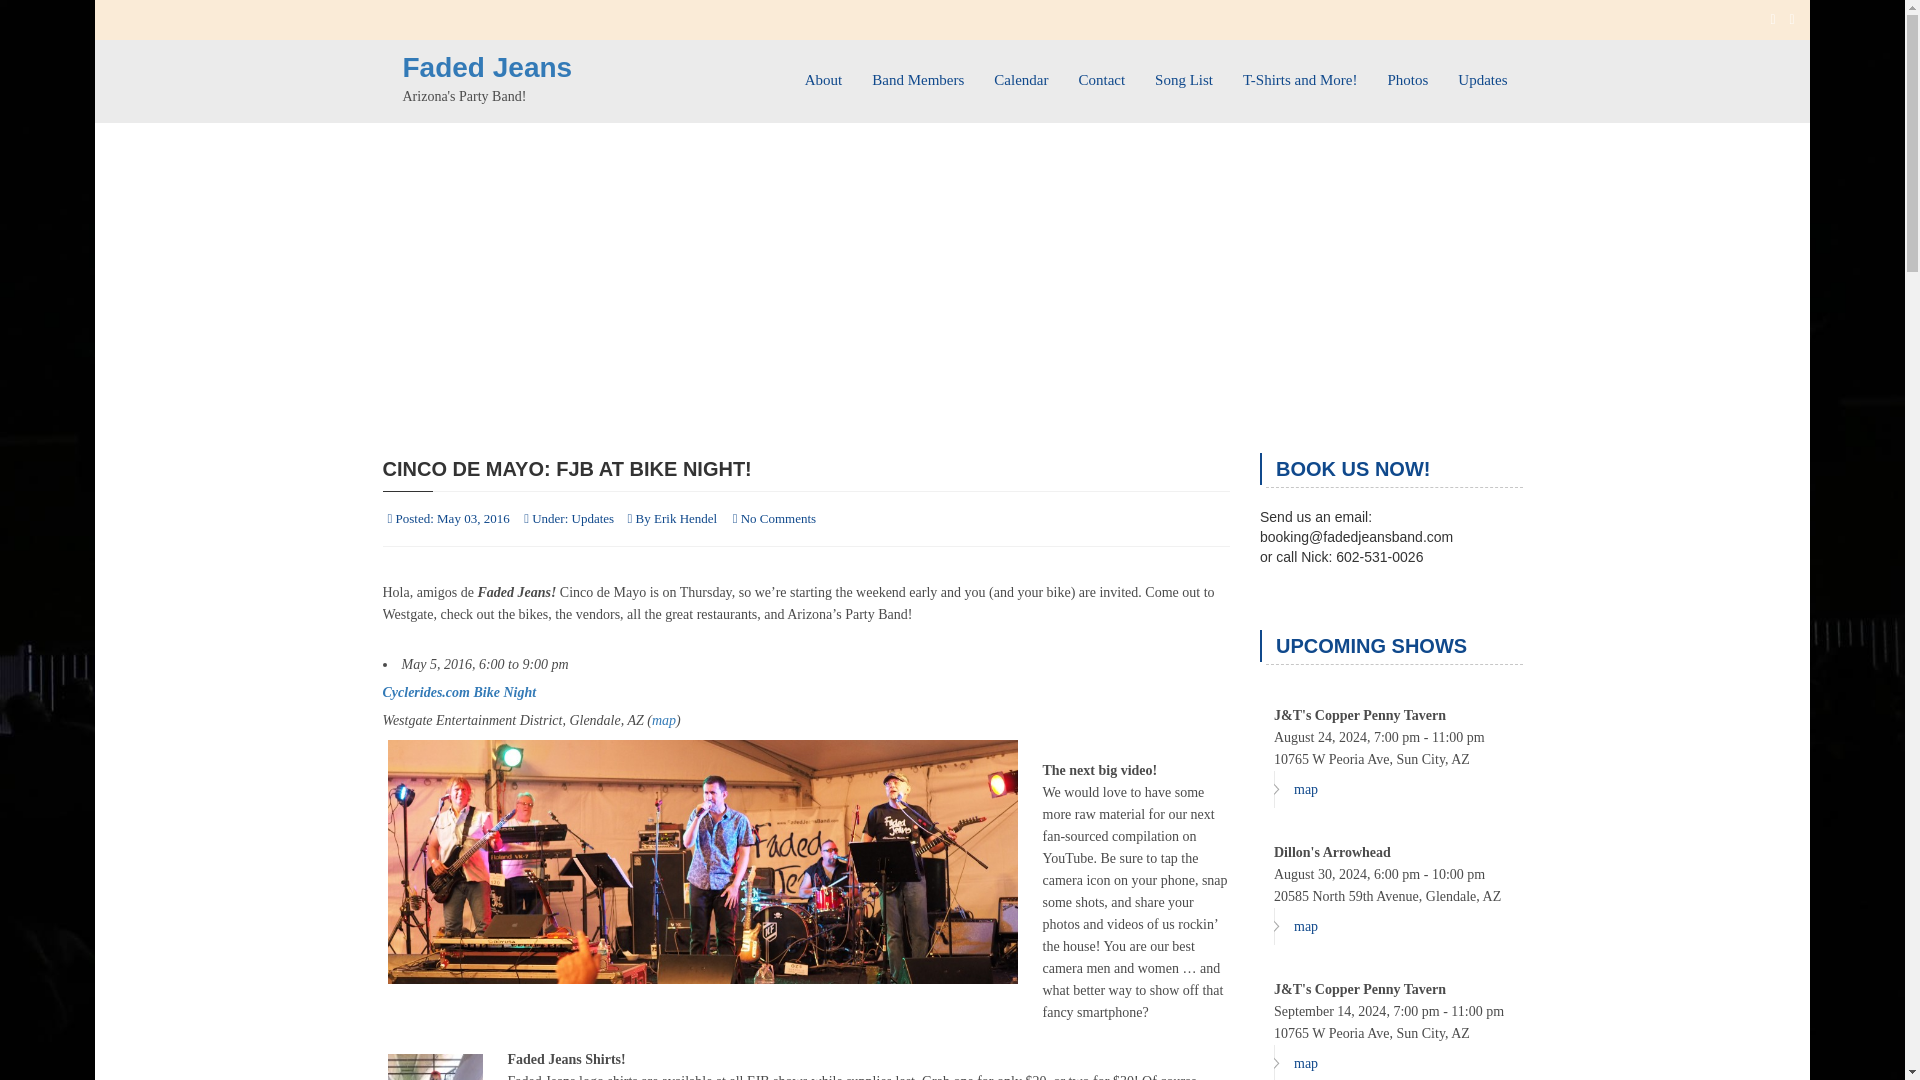 The height and width of the screenshot is (1080, 1920). What do you see at coordinates (486, 67) in the screenshot?
I see `Faded Jeans` at bounding box center [486, 67].